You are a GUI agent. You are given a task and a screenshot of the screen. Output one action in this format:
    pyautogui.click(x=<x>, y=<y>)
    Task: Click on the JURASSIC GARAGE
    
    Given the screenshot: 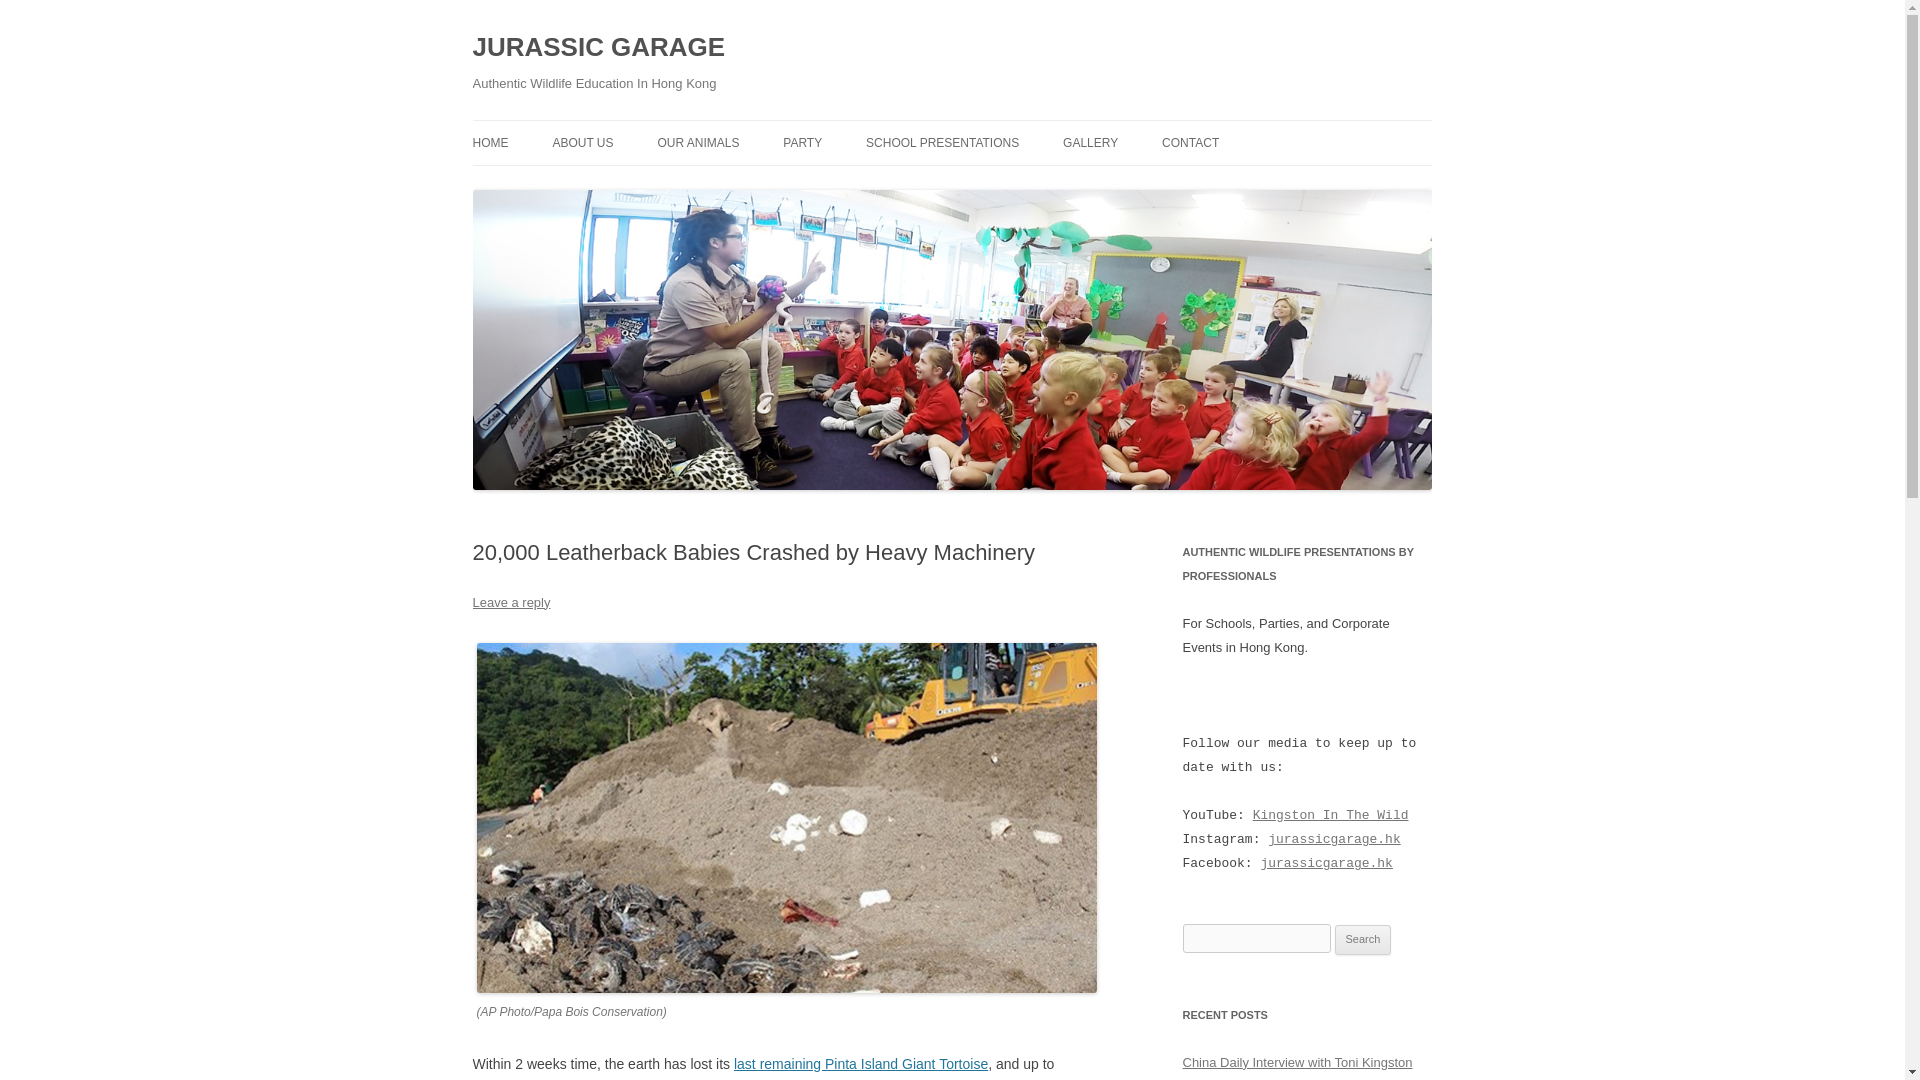 What is the action you would take?
    pyautogui.click(x=598, y=48)
    